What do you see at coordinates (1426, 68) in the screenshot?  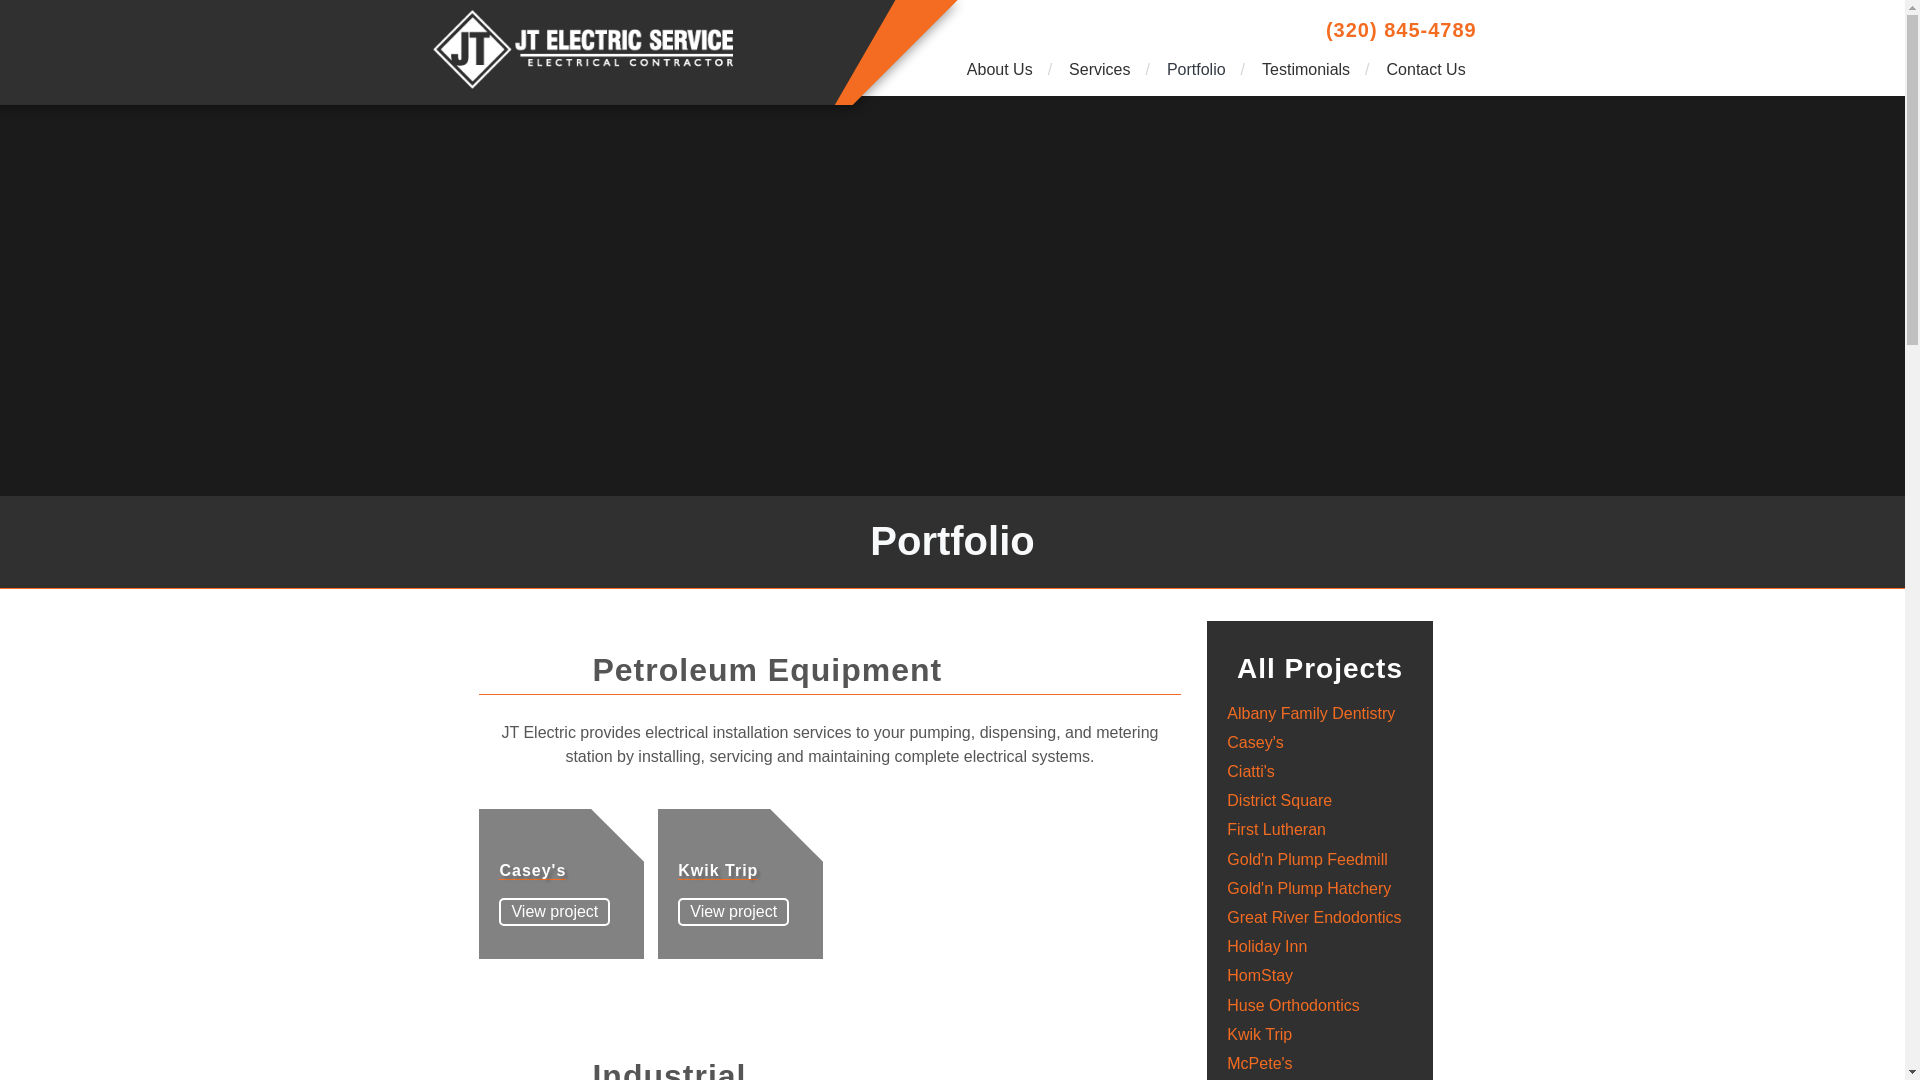 I see `Contact Us` at bounding box center [1426, 68].